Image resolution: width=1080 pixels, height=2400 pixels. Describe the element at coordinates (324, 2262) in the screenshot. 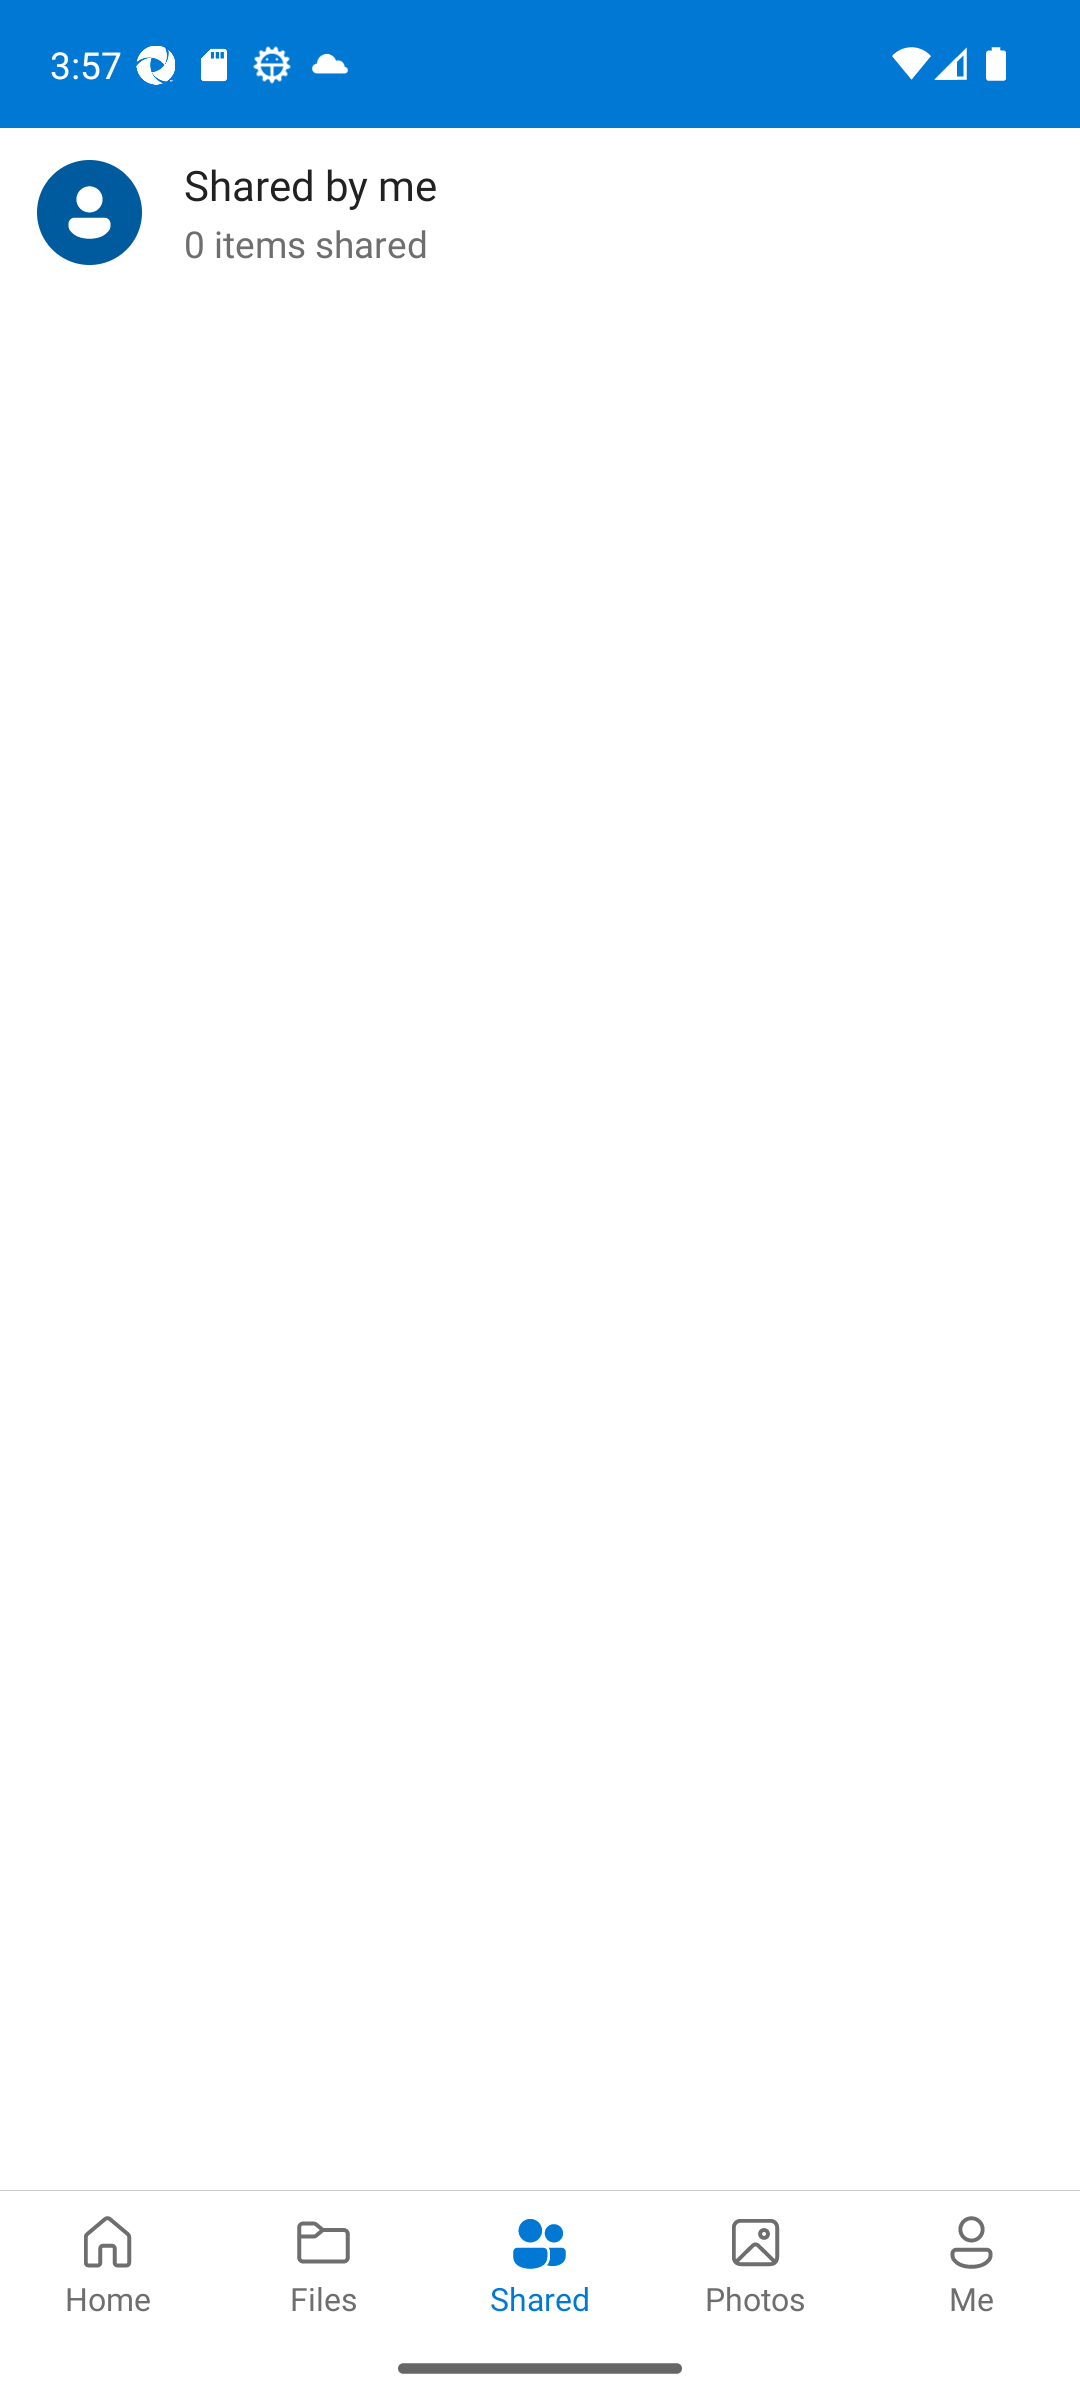

I see `Files pivot Files` at that location.